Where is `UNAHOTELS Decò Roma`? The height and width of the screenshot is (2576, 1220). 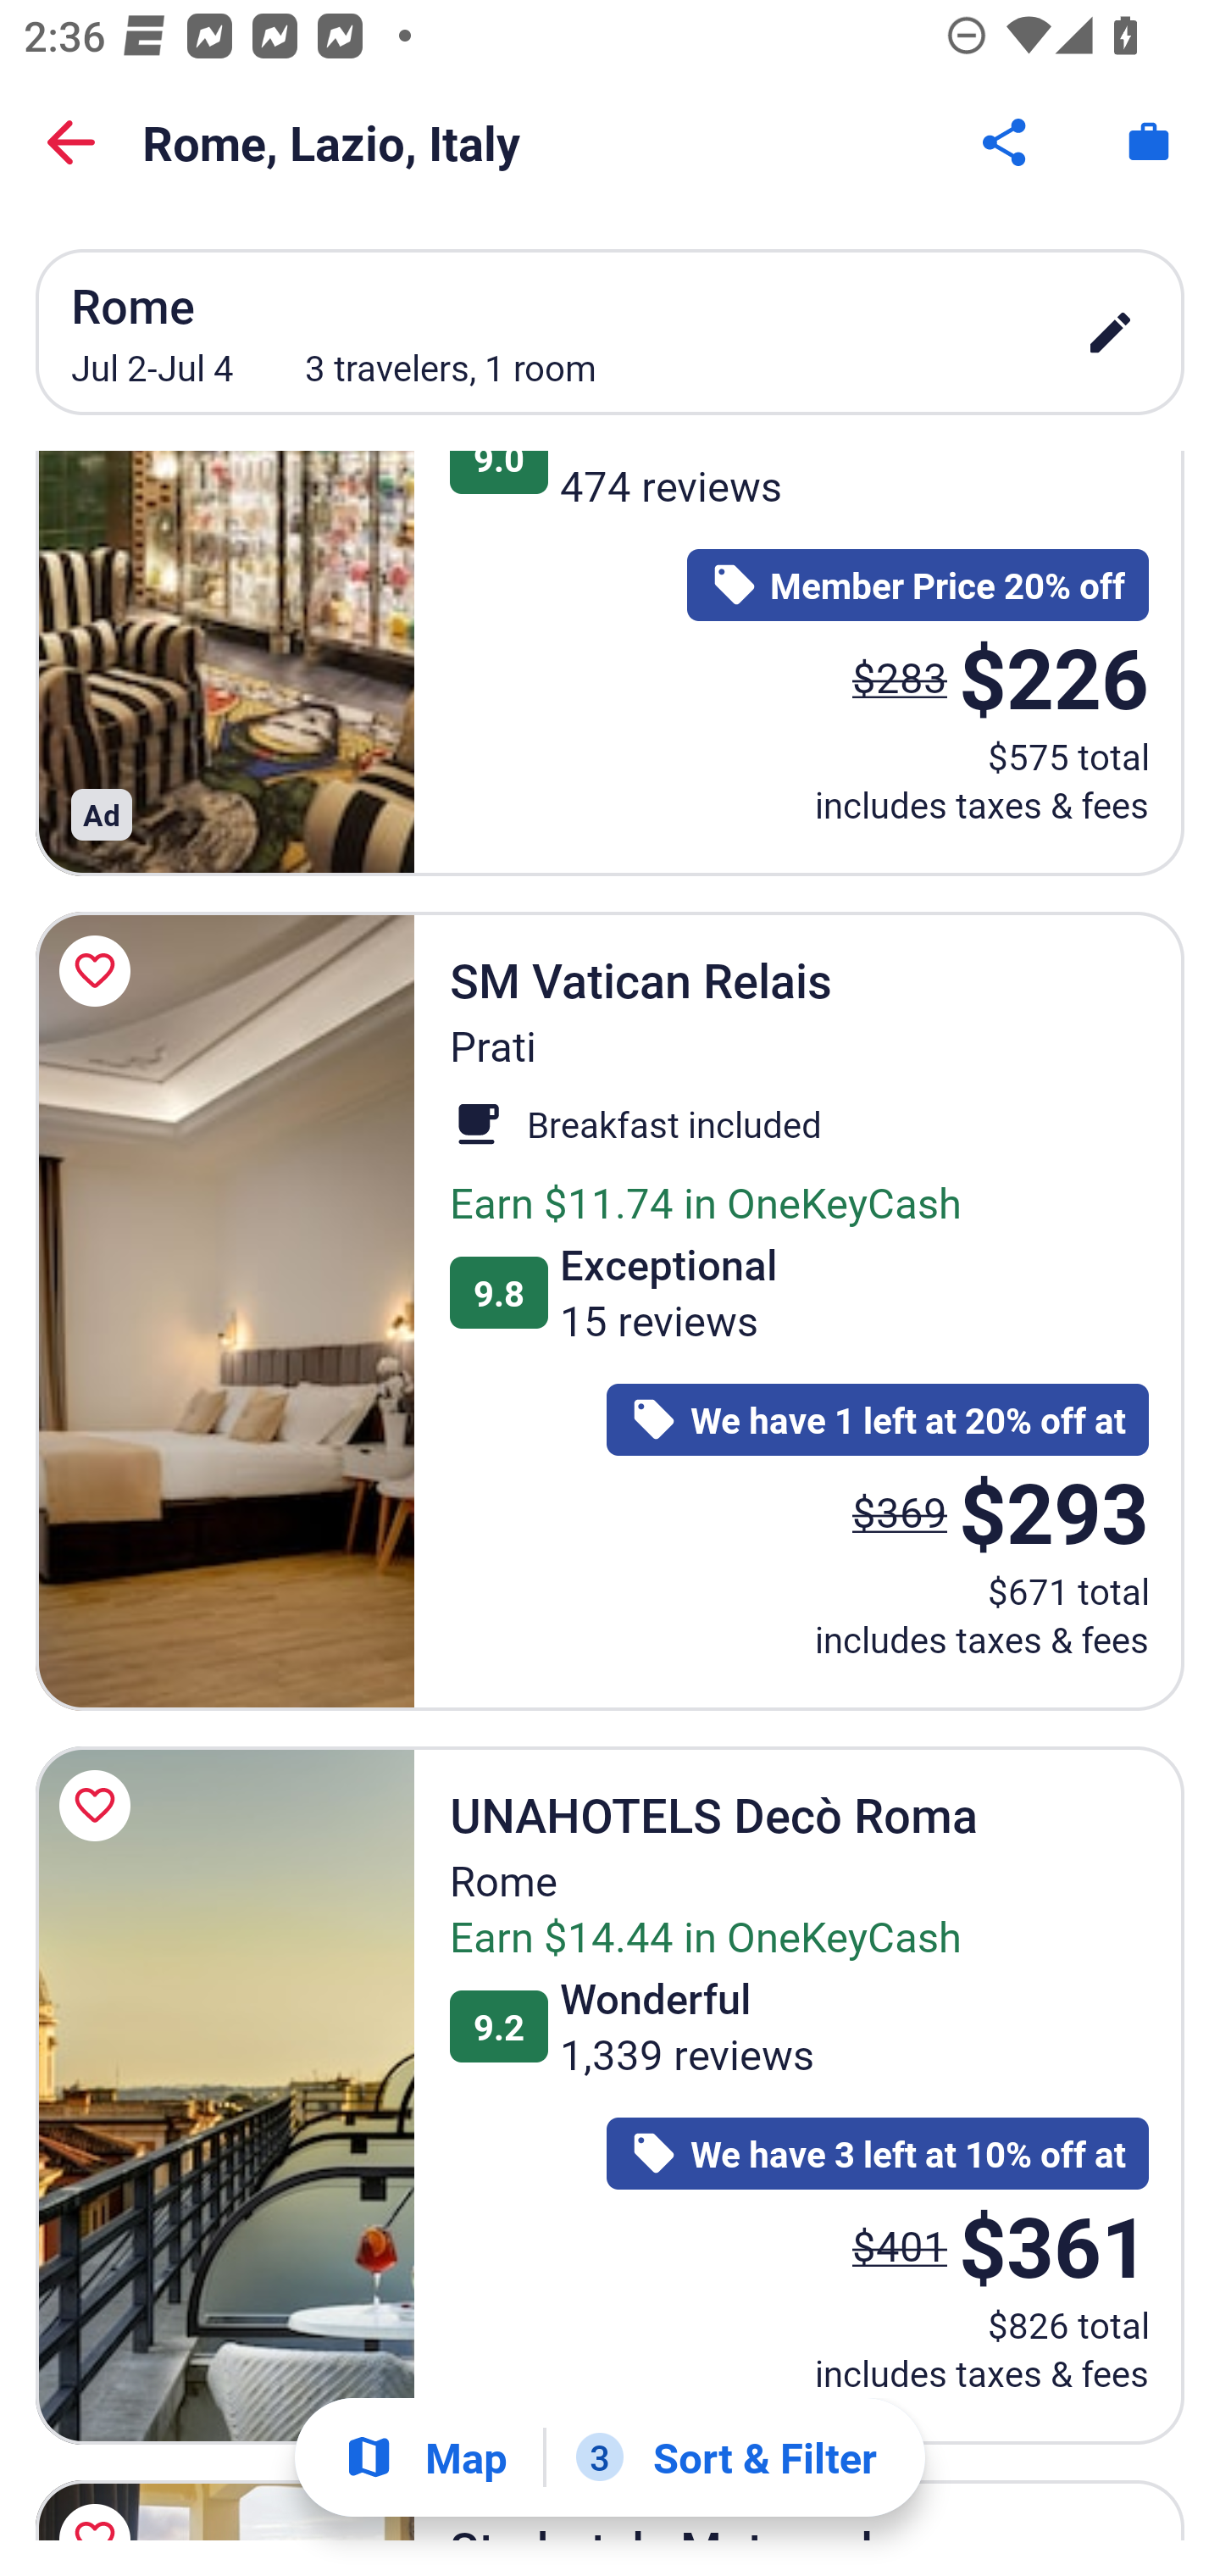
UNAHOTELS Decò Roma is located at coordinates (225, 2095).